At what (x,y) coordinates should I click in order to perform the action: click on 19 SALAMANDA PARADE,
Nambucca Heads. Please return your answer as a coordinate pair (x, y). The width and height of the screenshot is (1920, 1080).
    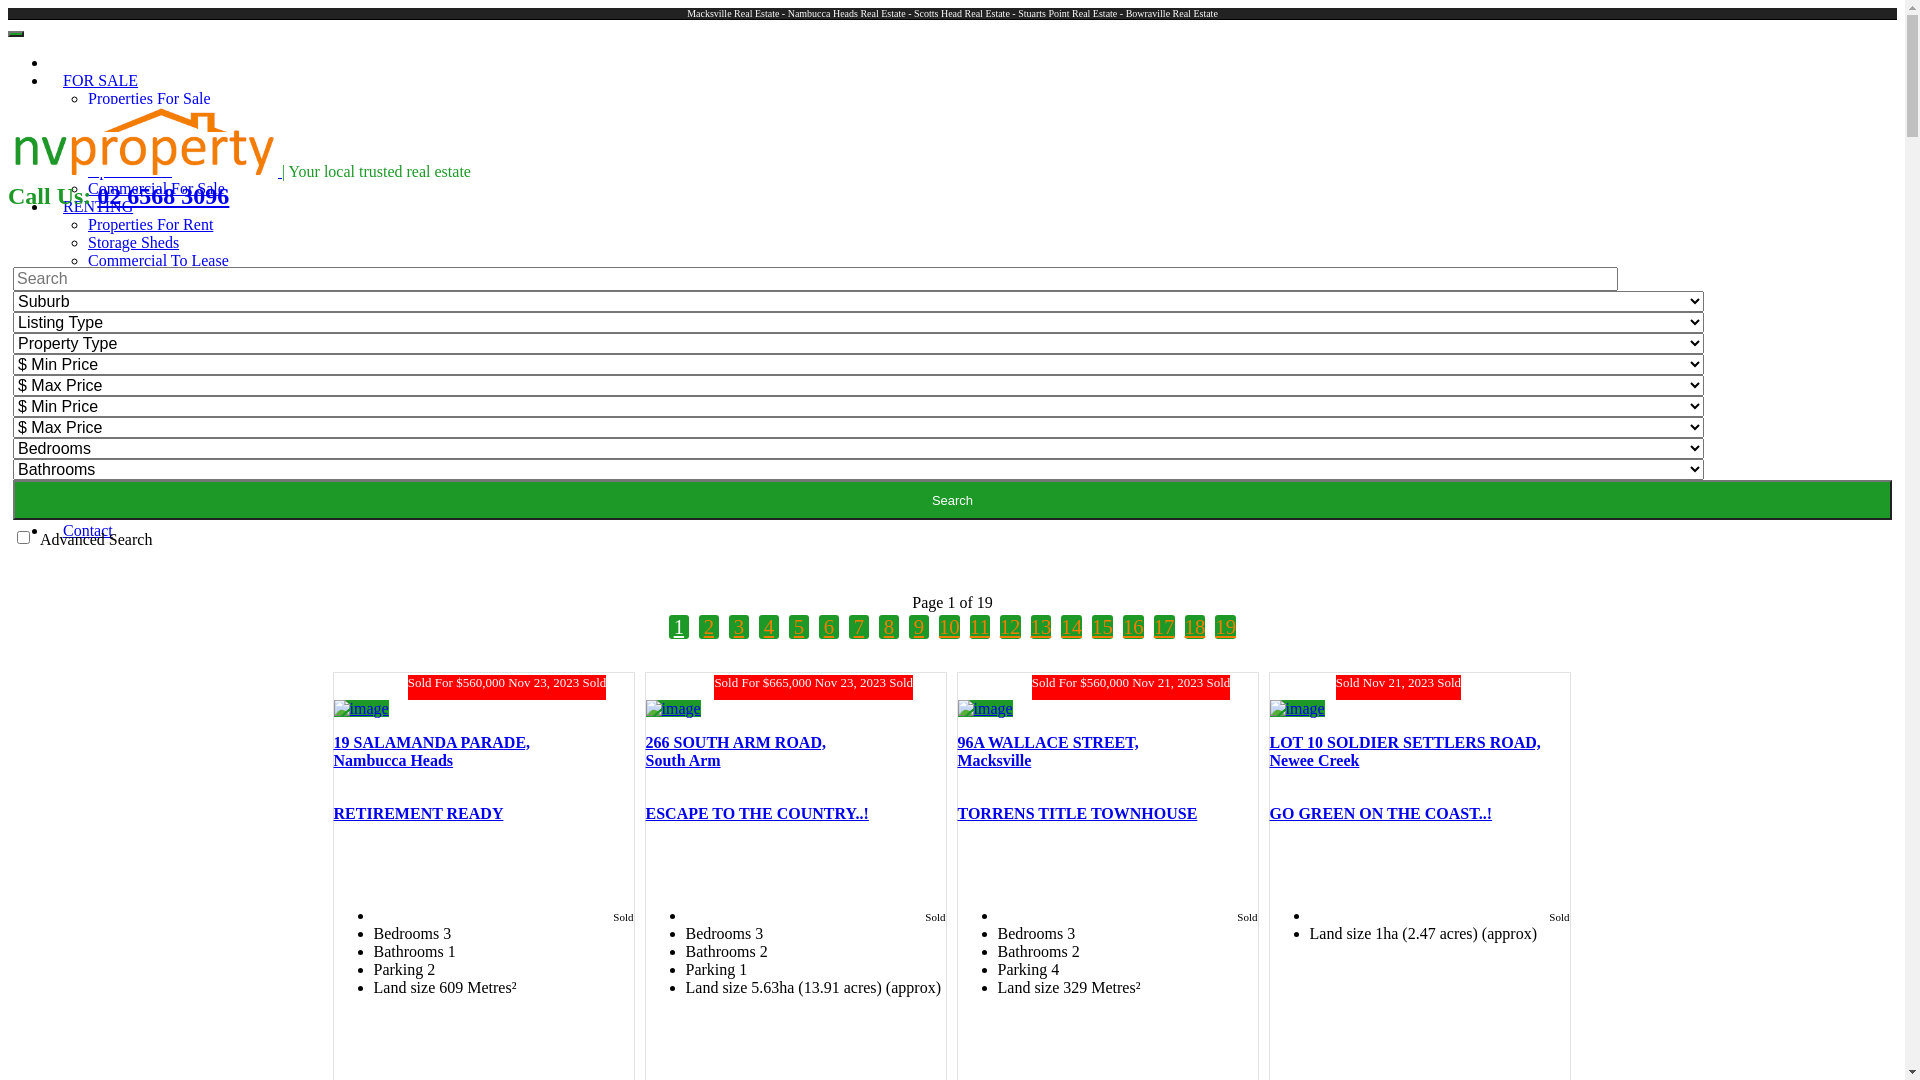
    Looking at the image, I should click on (432, 752).